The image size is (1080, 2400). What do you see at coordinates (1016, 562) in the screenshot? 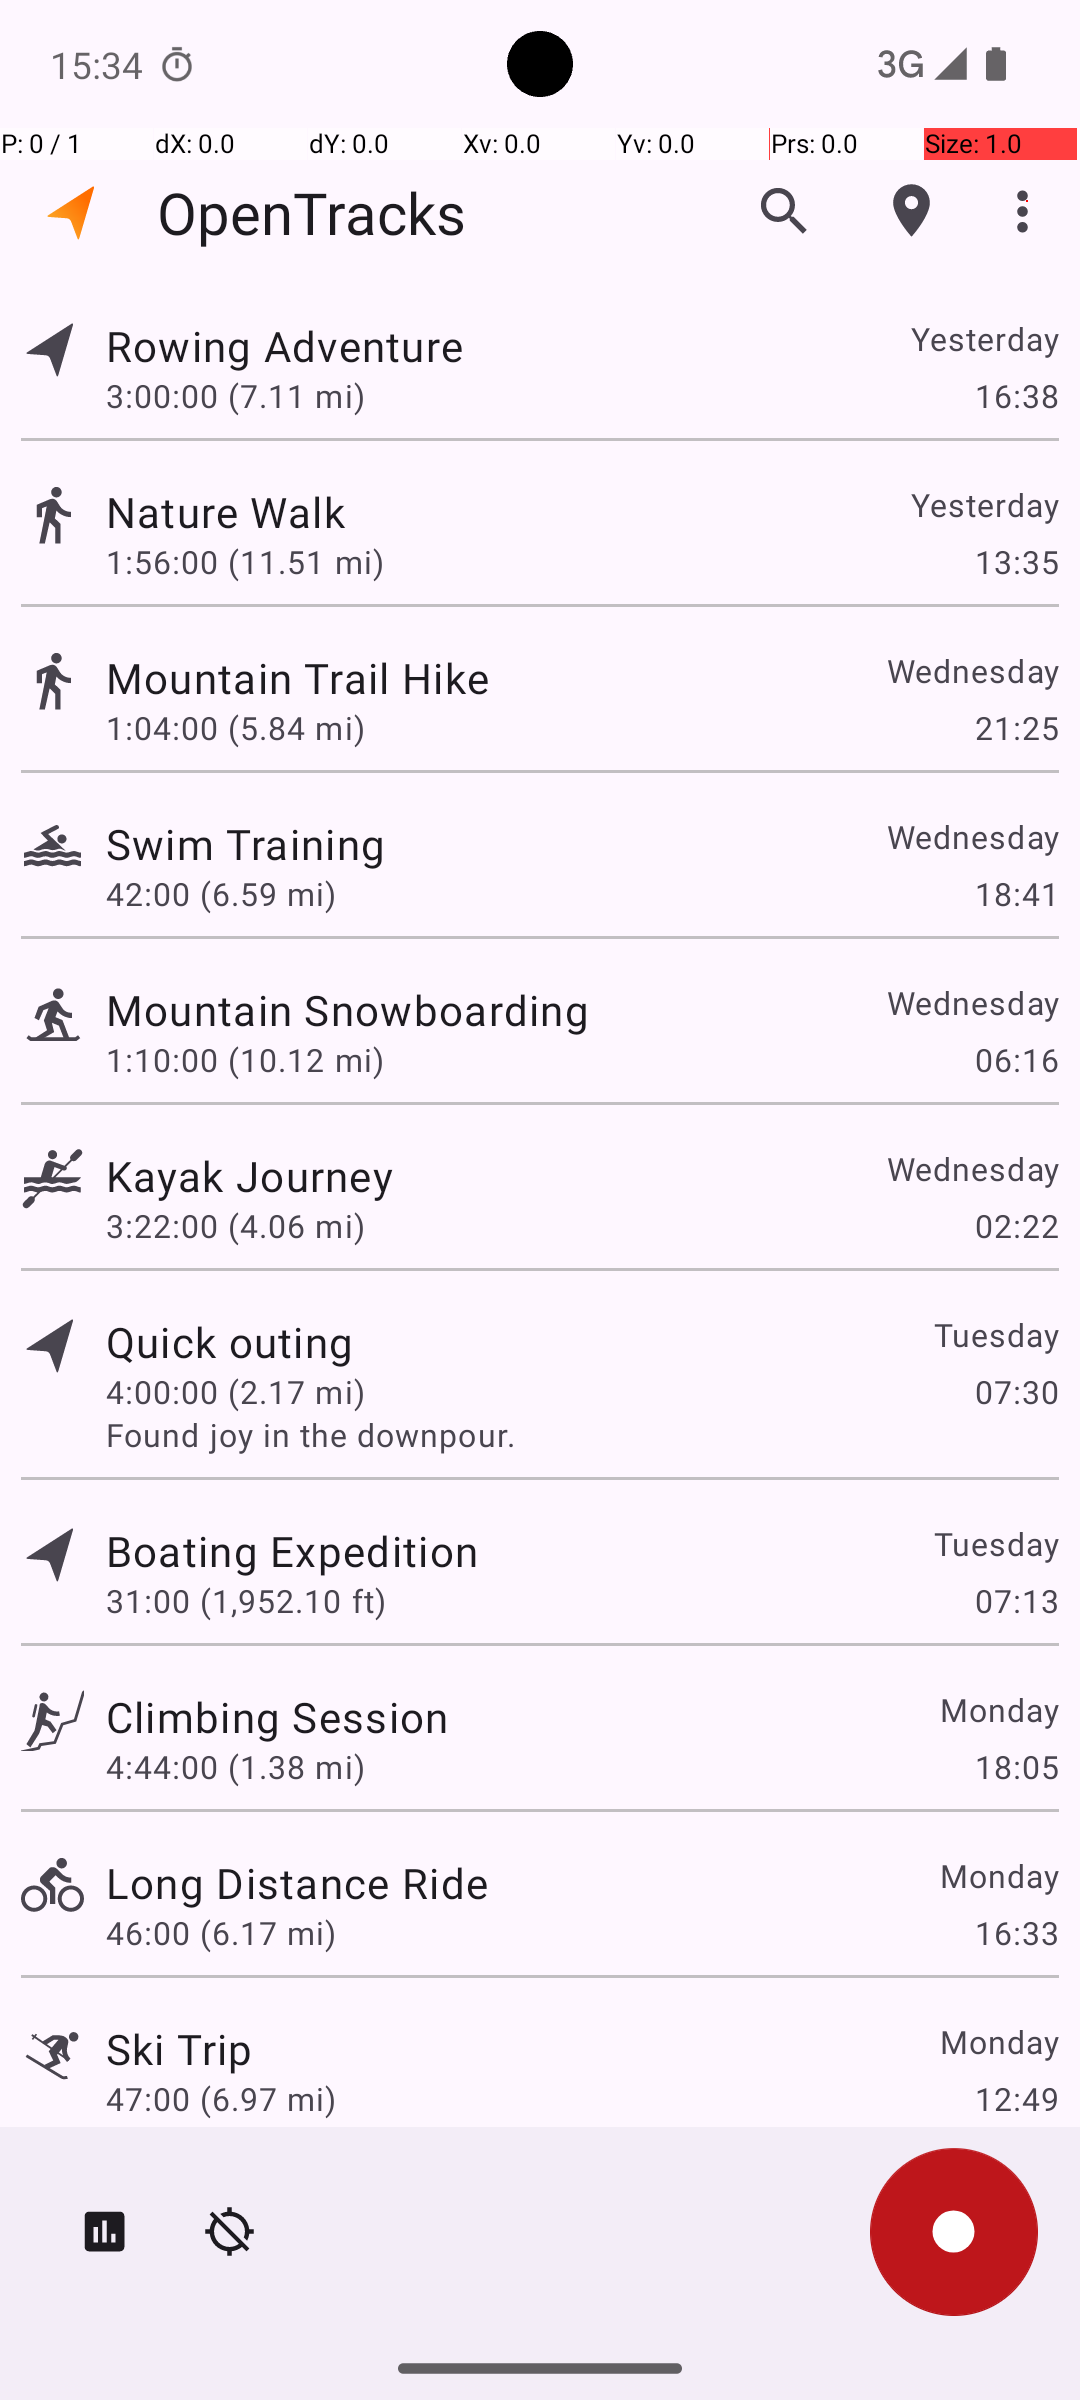
I see `13:35` at bounding box center [1016, 562].